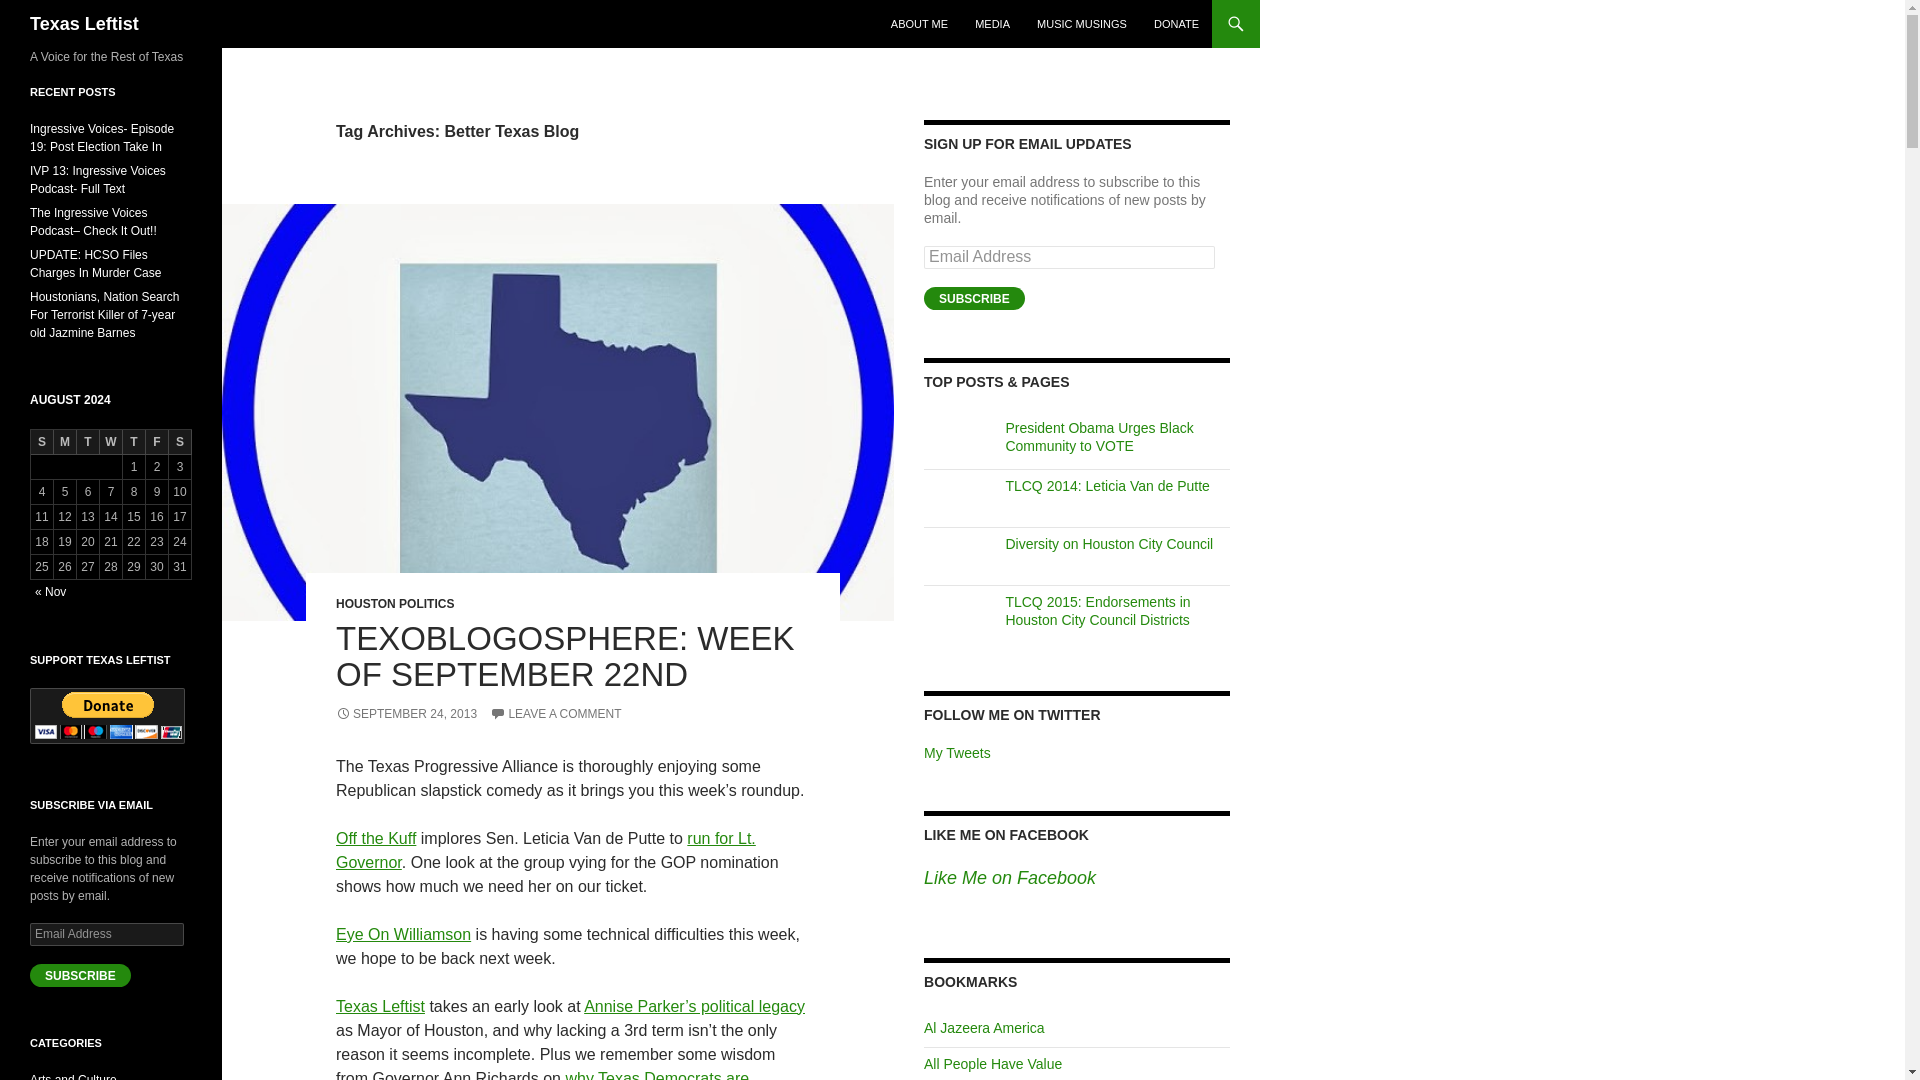  I want to click on Off the Kuff, so click(376, 838).